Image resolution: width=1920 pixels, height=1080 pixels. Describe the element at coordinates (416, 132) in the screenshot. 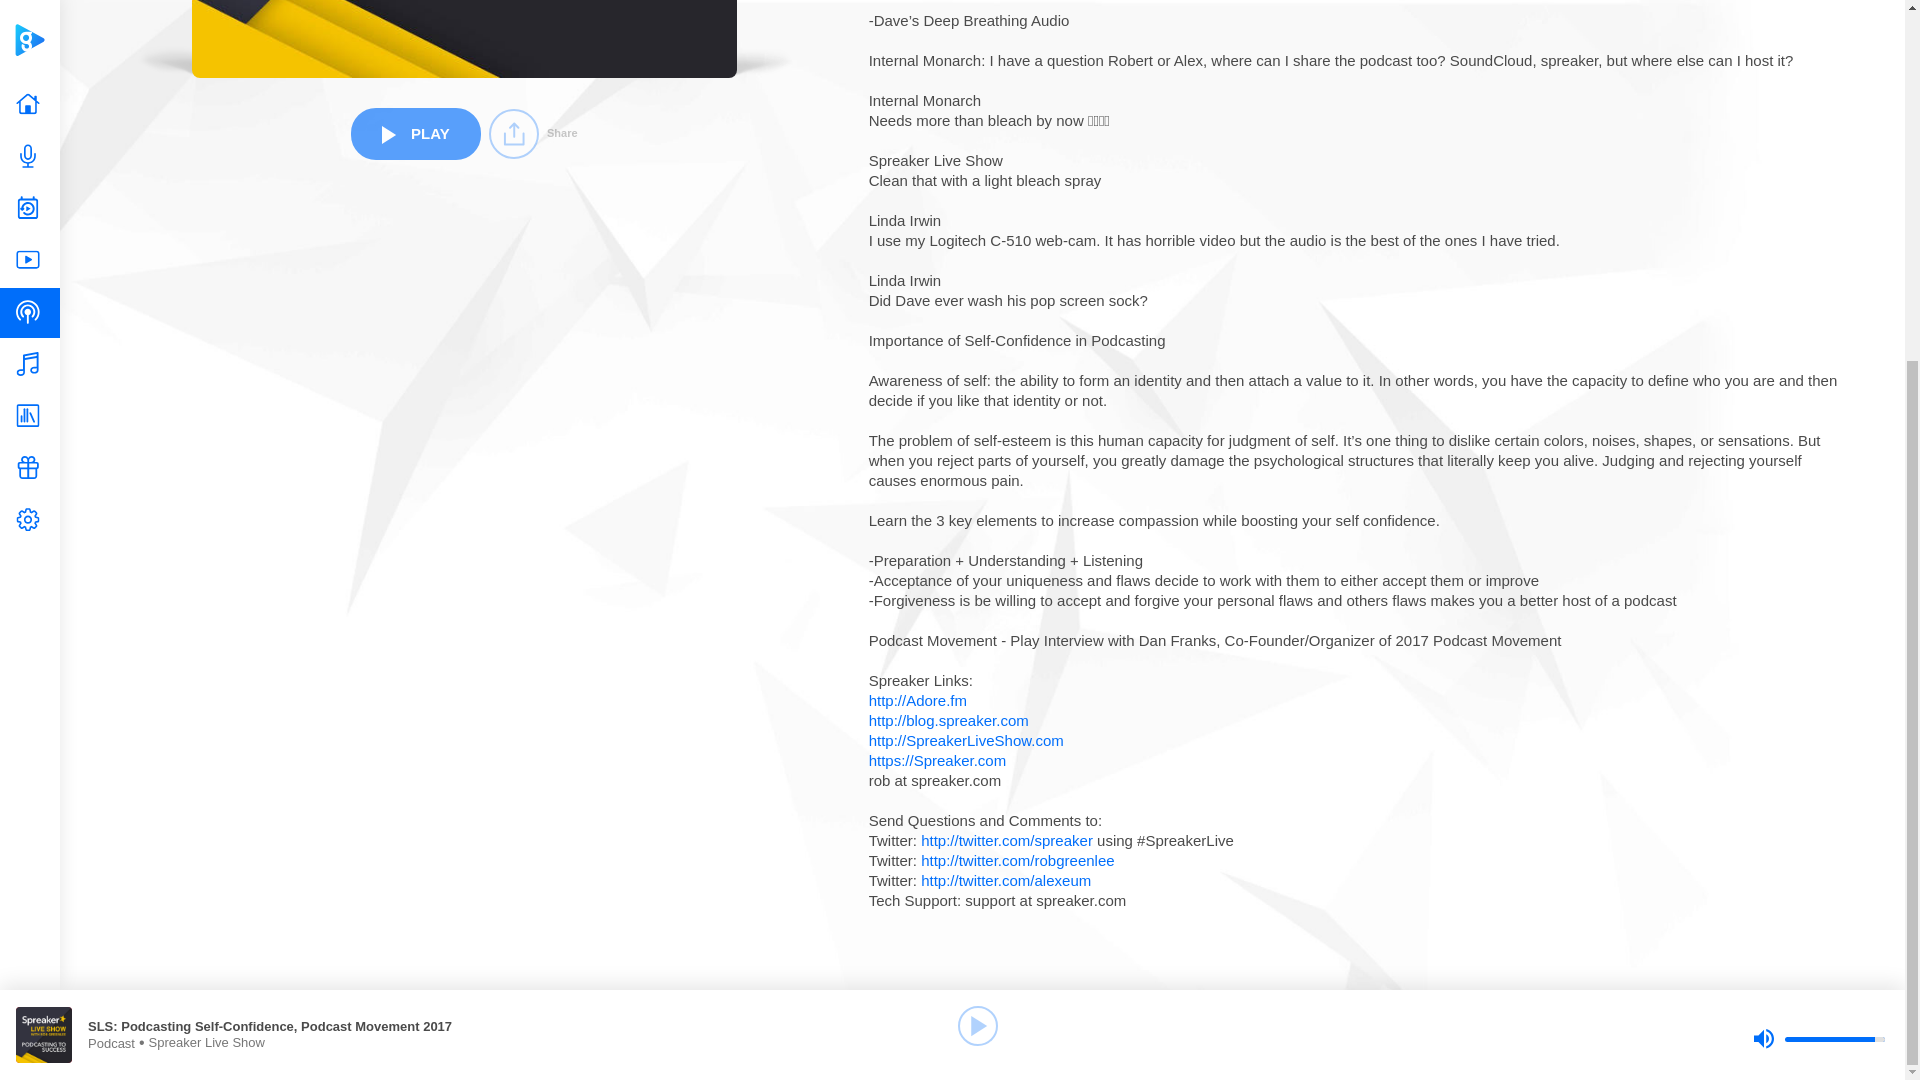

I see `PLAY` at that location.